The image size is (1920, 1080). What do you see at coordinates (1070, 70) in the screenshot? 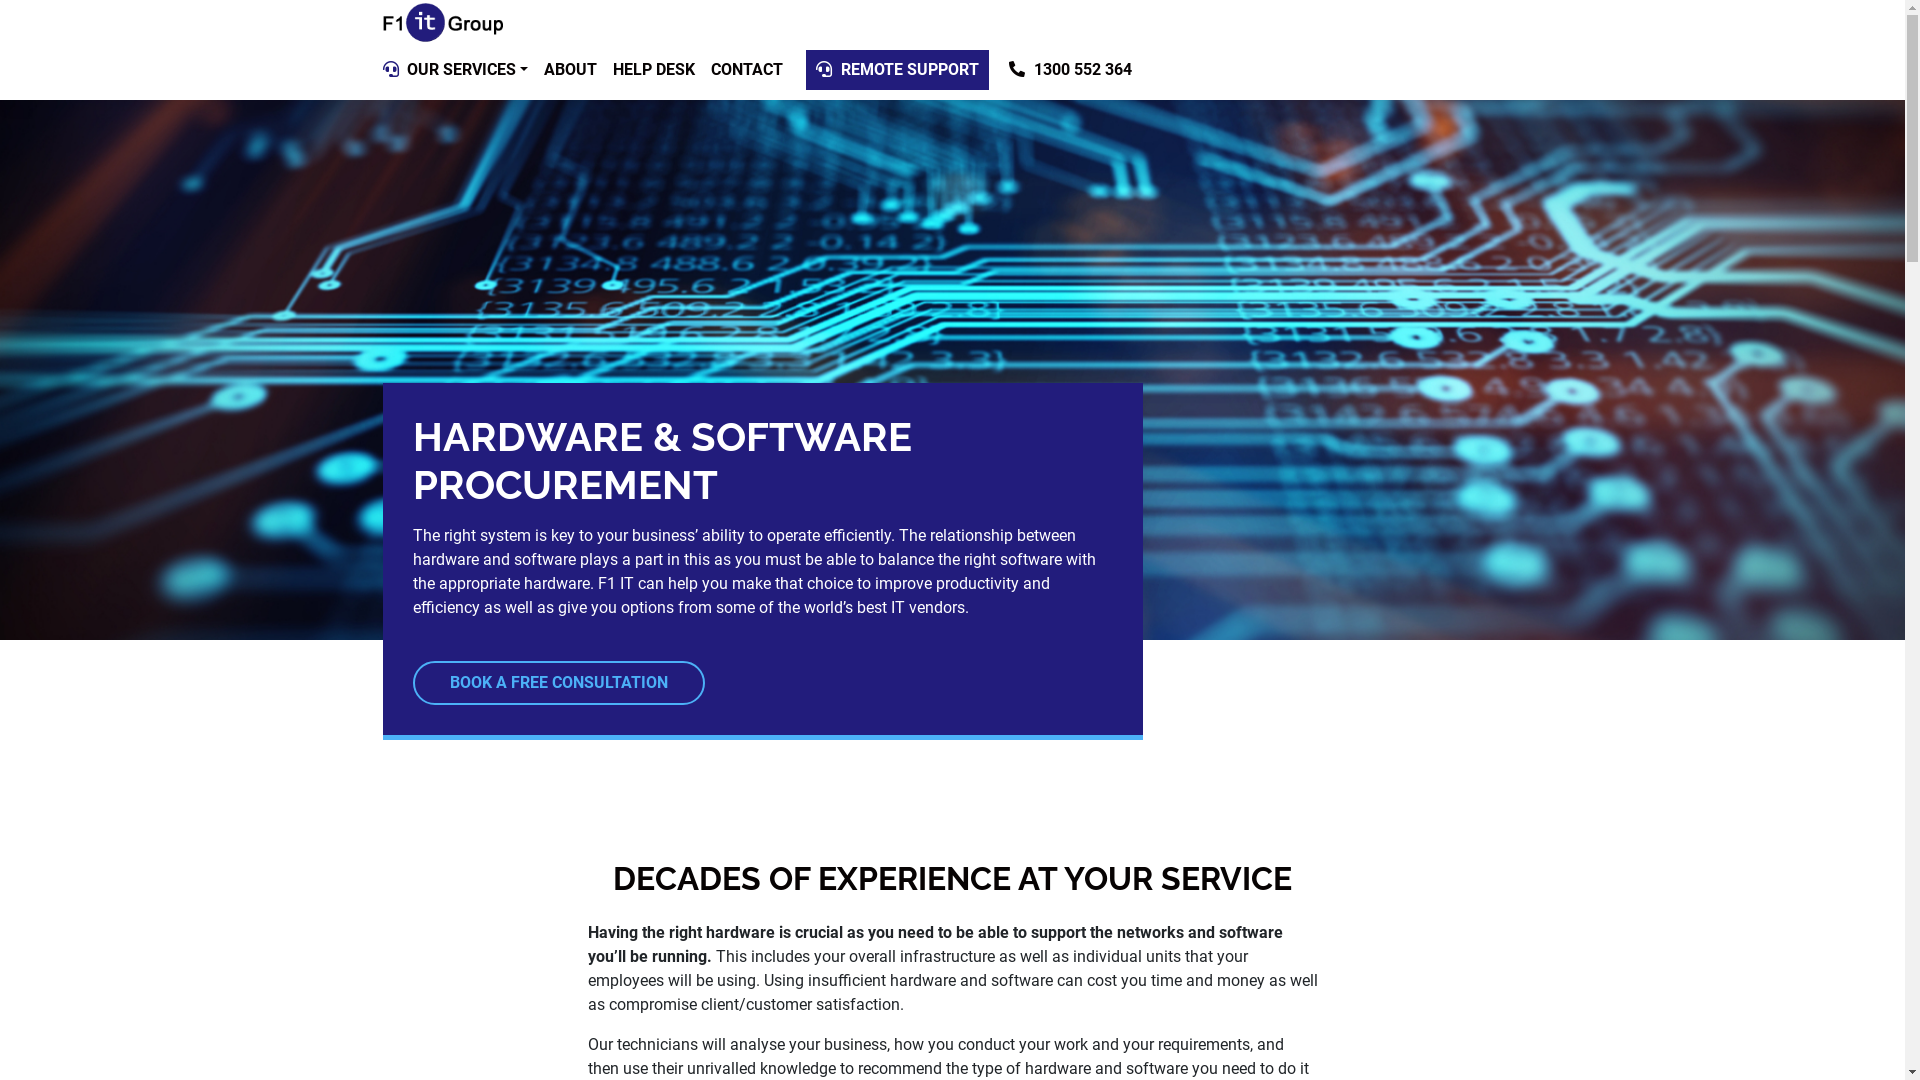
I see `1300 552 364` at bounding box center [1070, 70].